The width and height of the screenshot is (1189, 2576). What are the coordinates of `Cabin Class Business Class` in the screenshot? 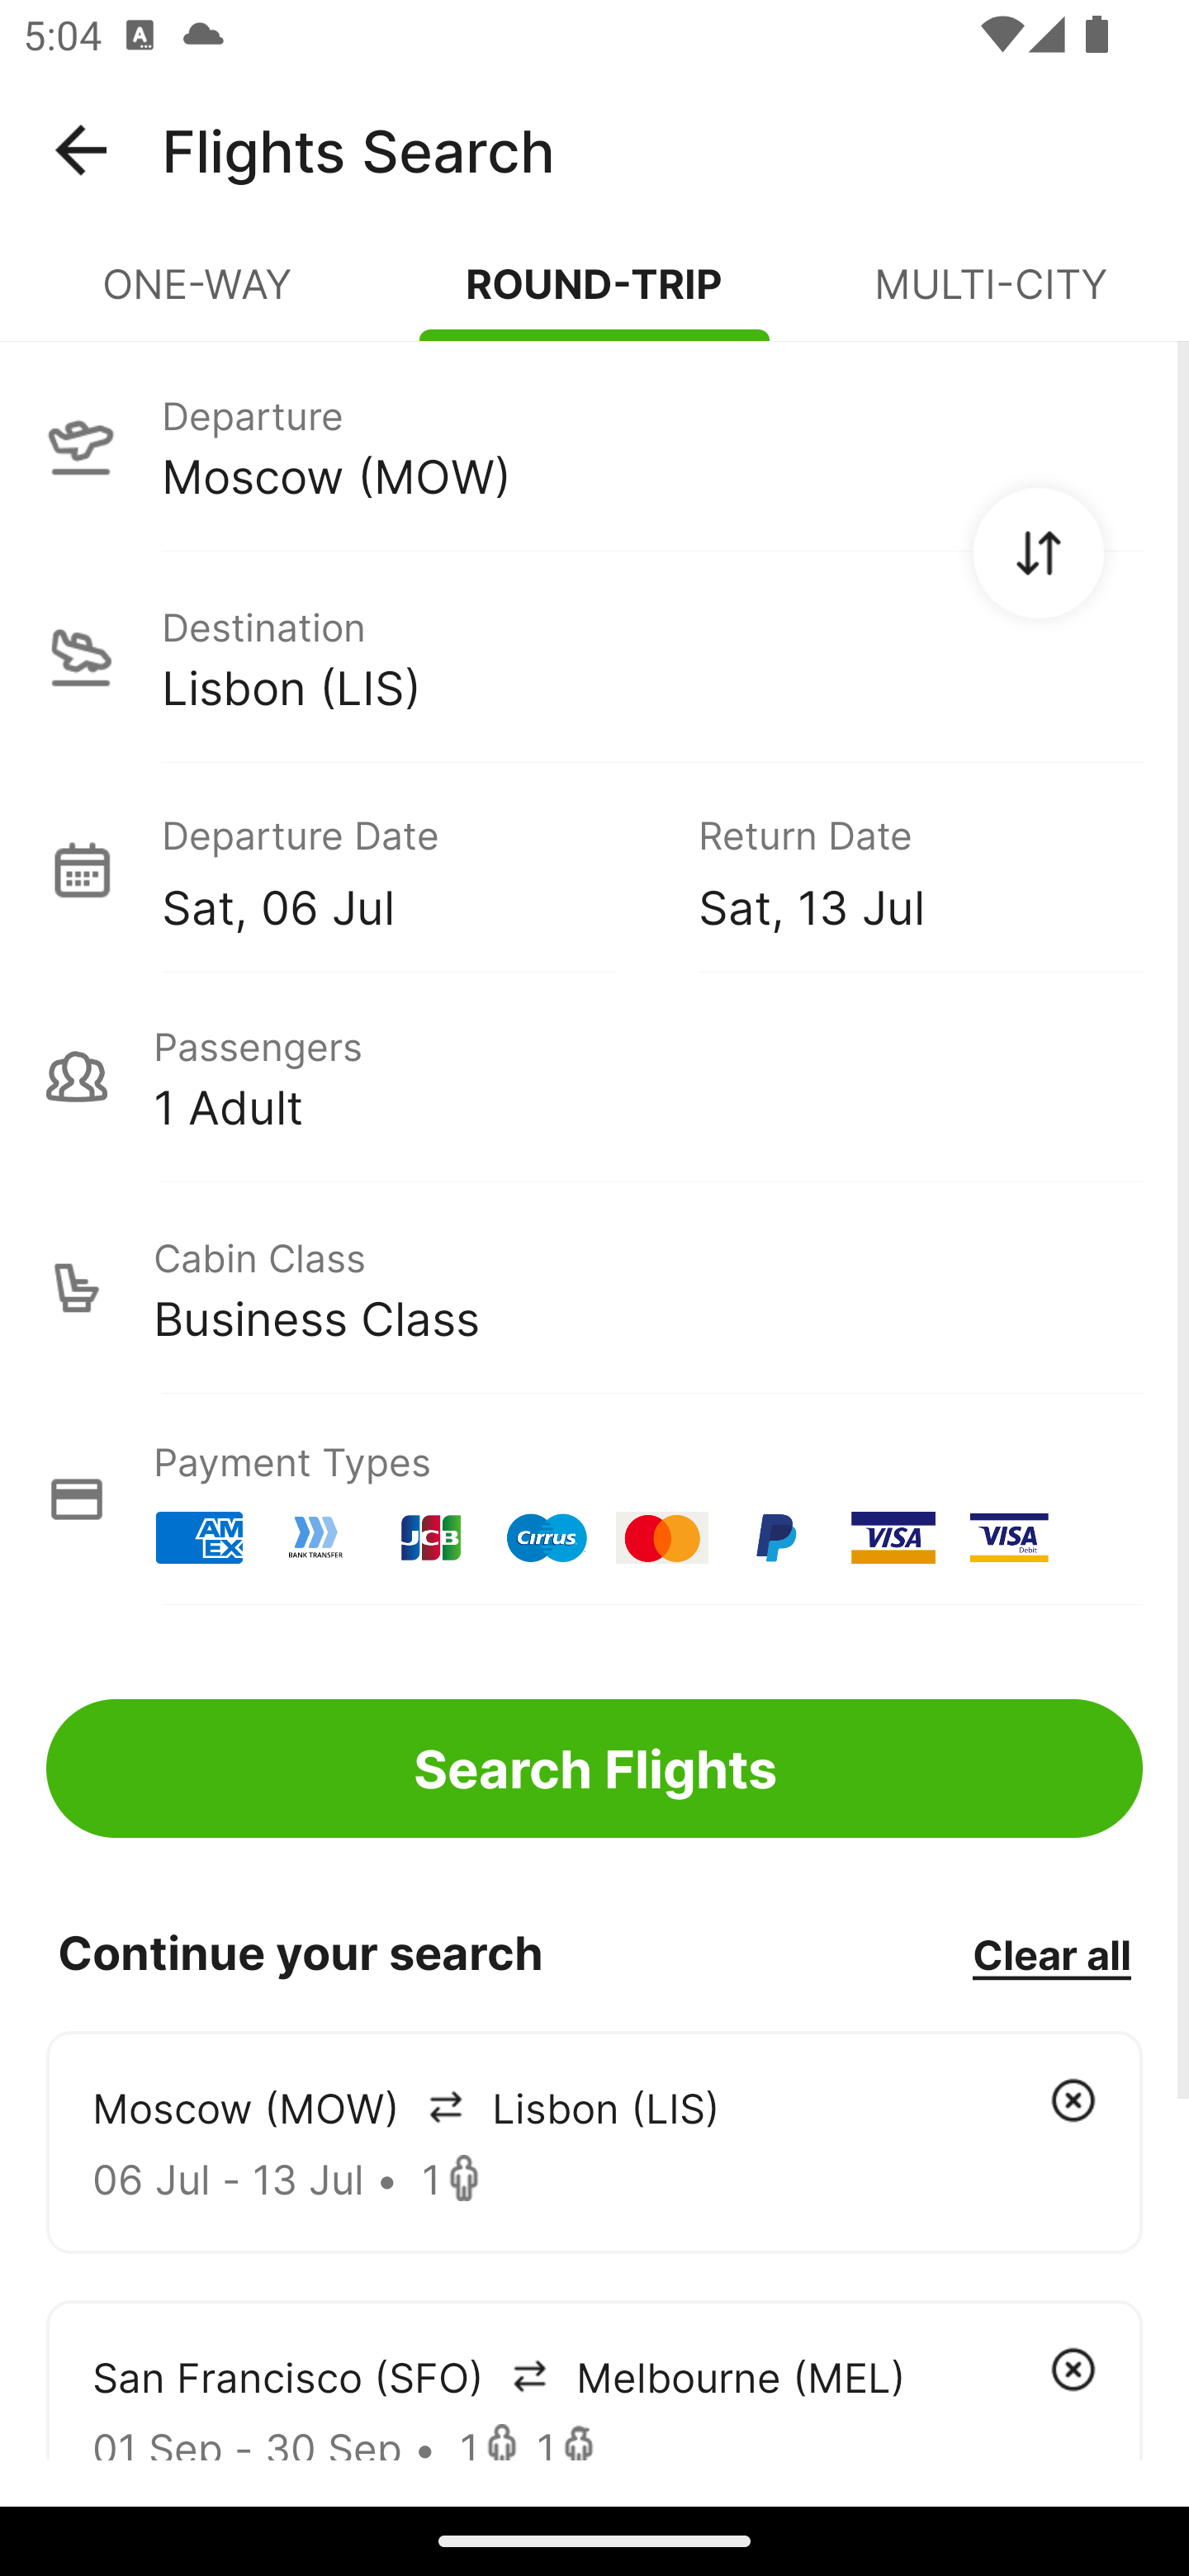 It's located at (594, 1288).